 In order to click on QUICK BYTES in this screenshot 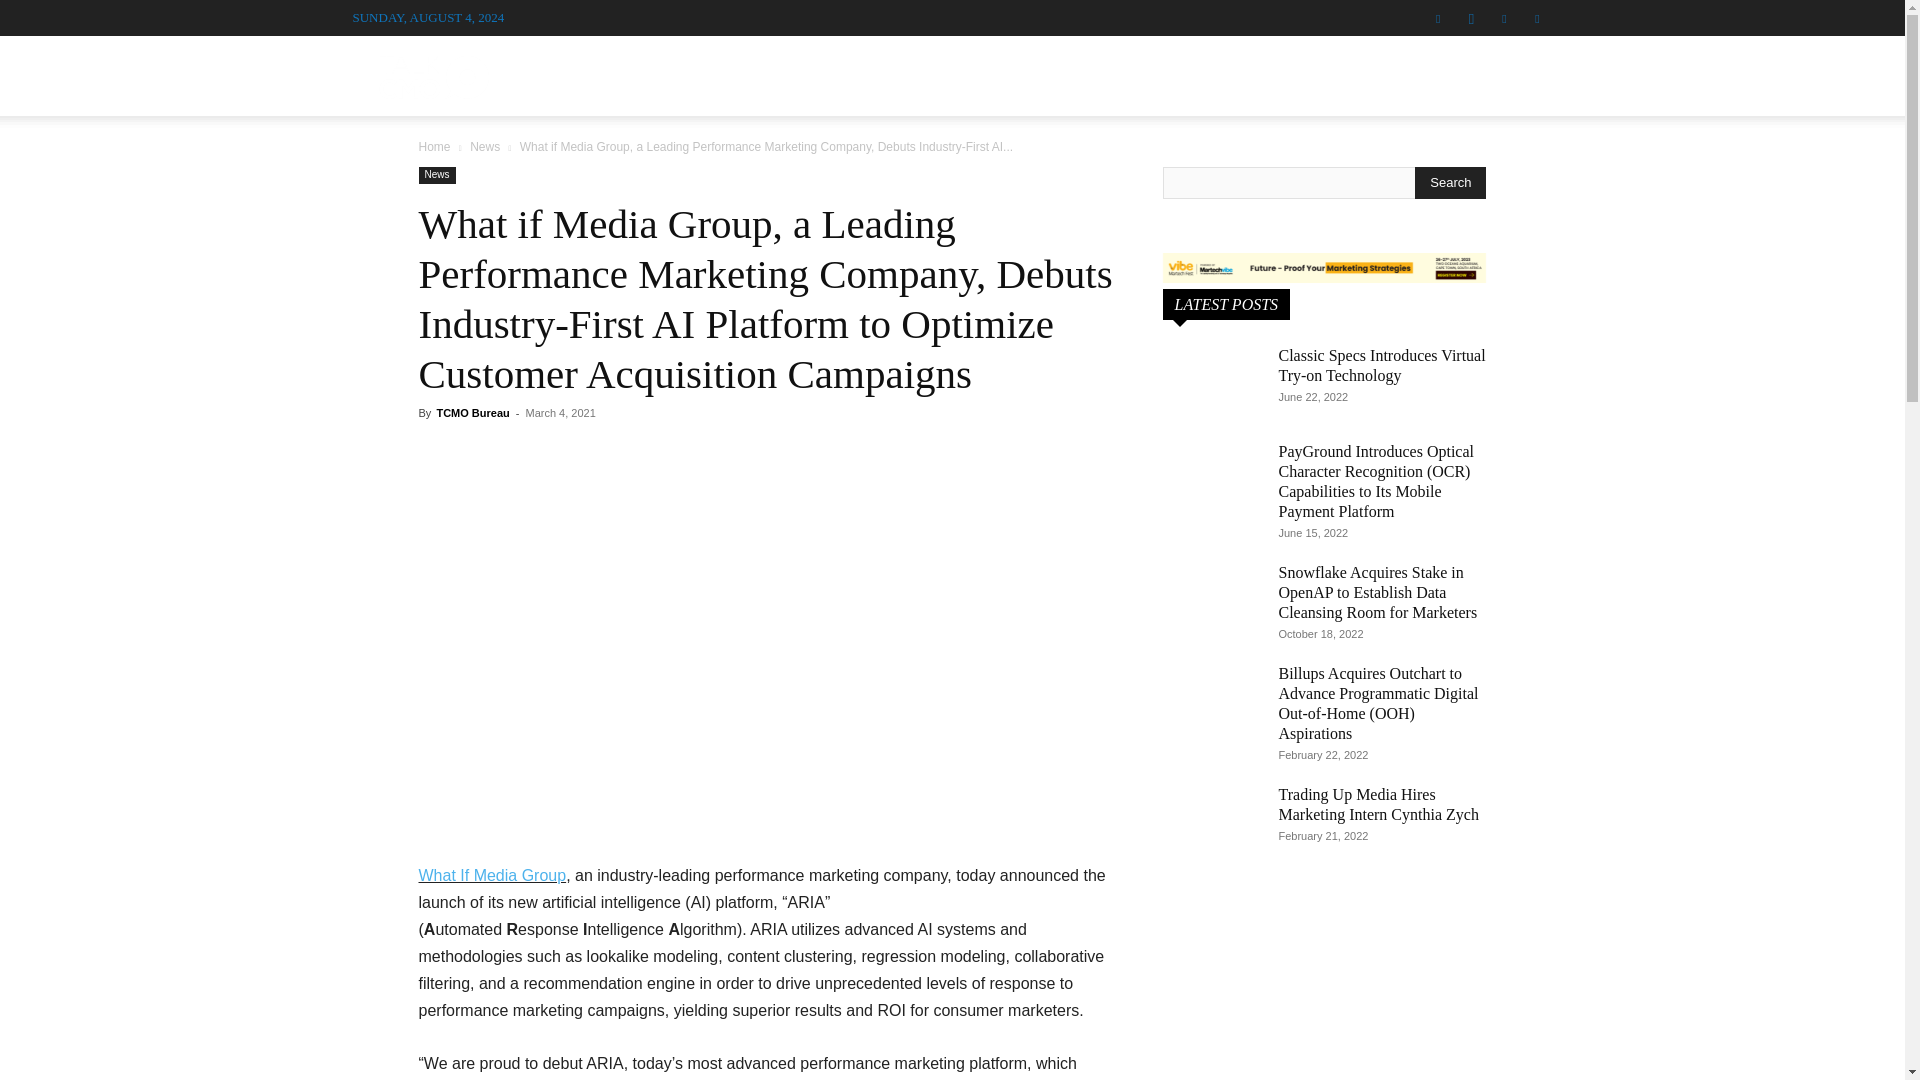, I will do `click(1189, 70)`.